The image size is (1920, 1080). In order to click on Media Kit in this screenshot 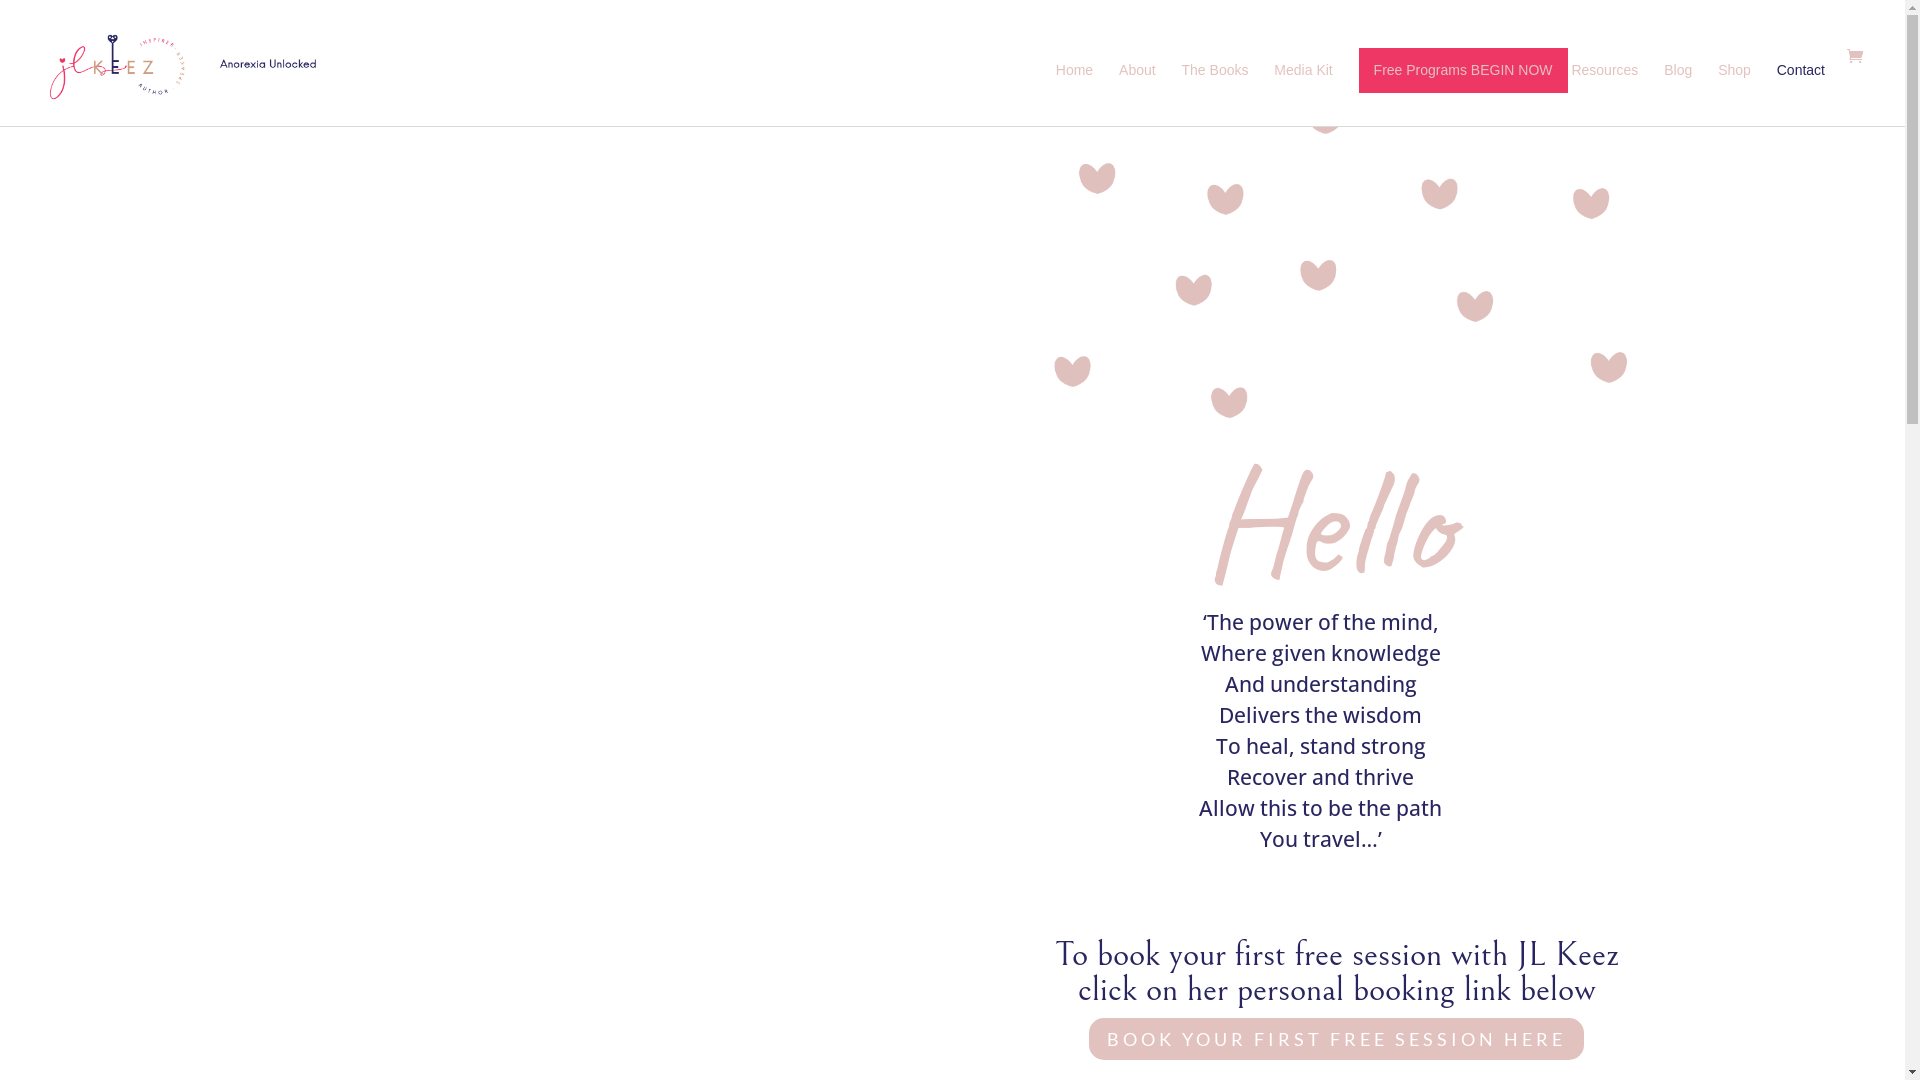, I will do `click(1303, 94)`.